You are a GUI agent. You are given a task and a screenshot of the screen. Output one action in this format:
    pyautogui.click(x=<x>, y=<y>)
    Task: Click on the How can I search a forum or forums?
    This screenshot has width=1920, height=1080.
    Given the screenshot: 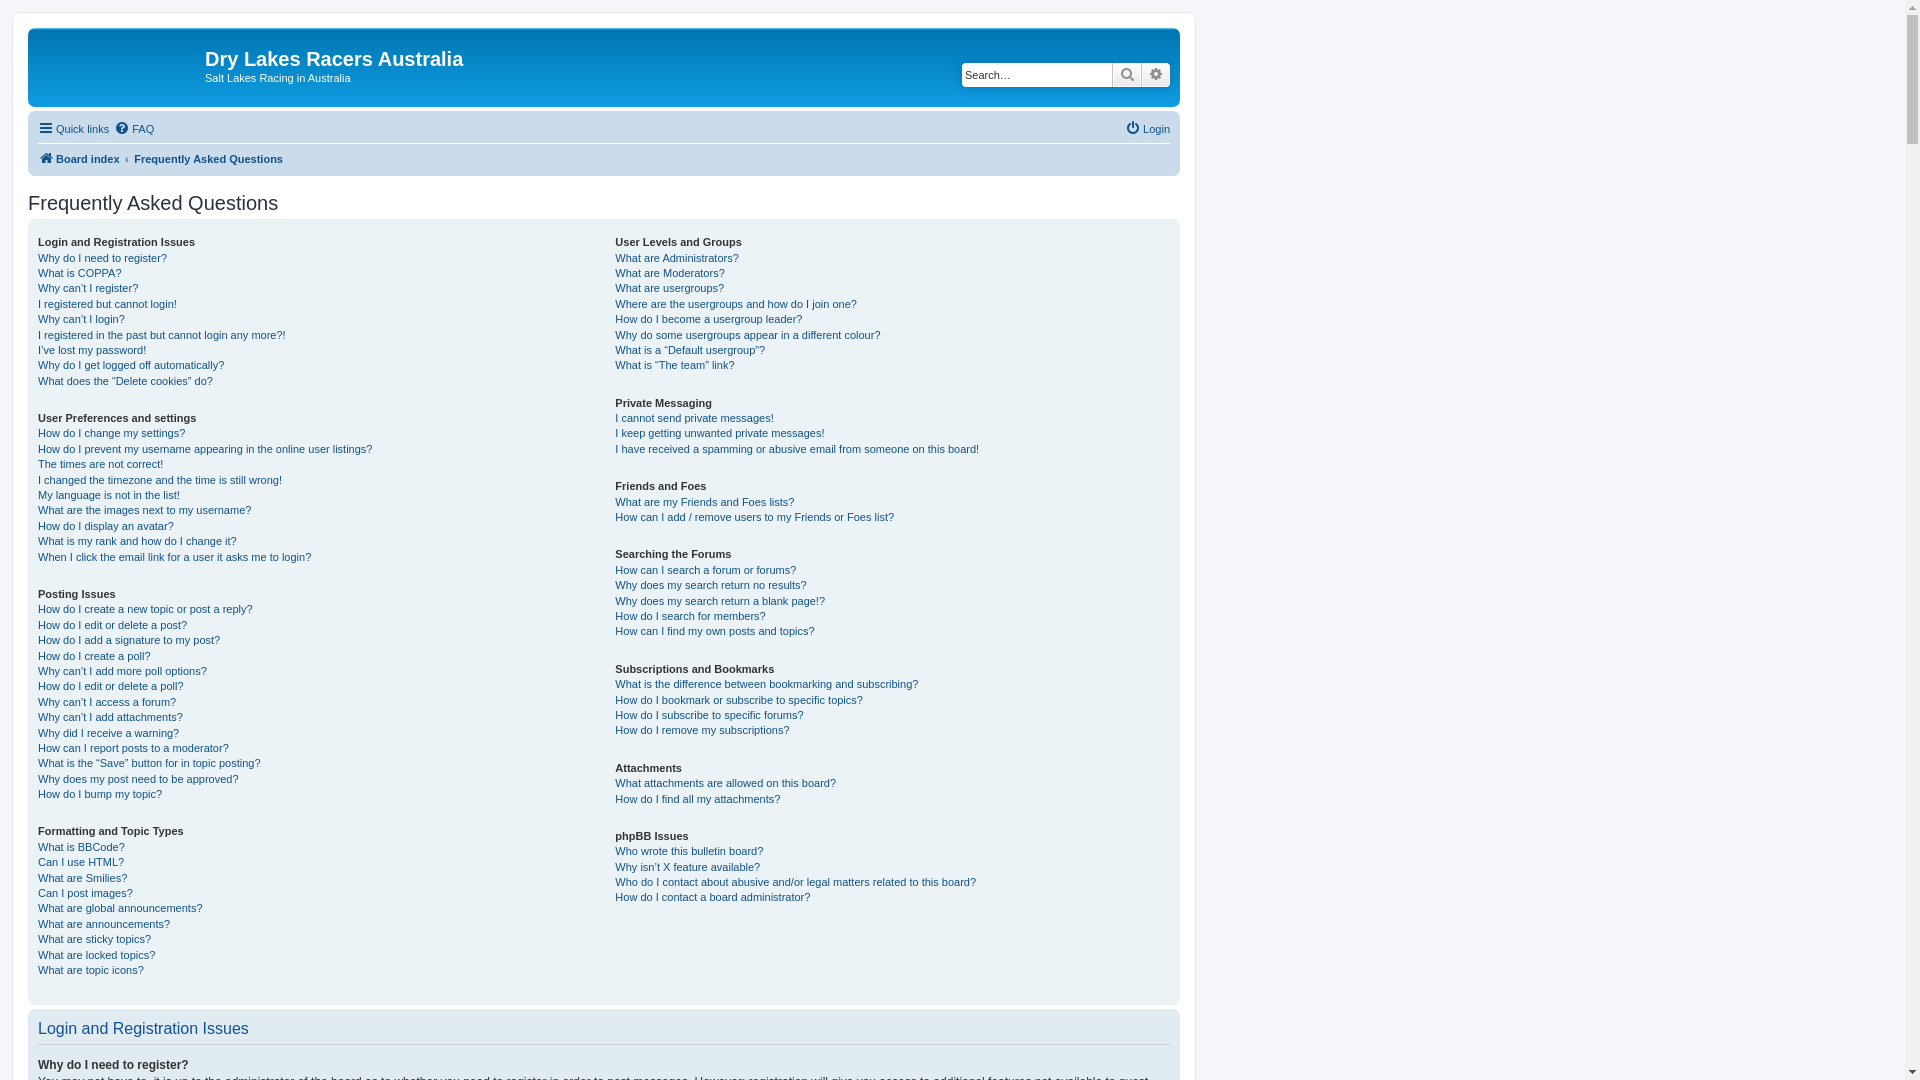 What is the action you would take?
    pyautogui.click(x=706, y=570)
    